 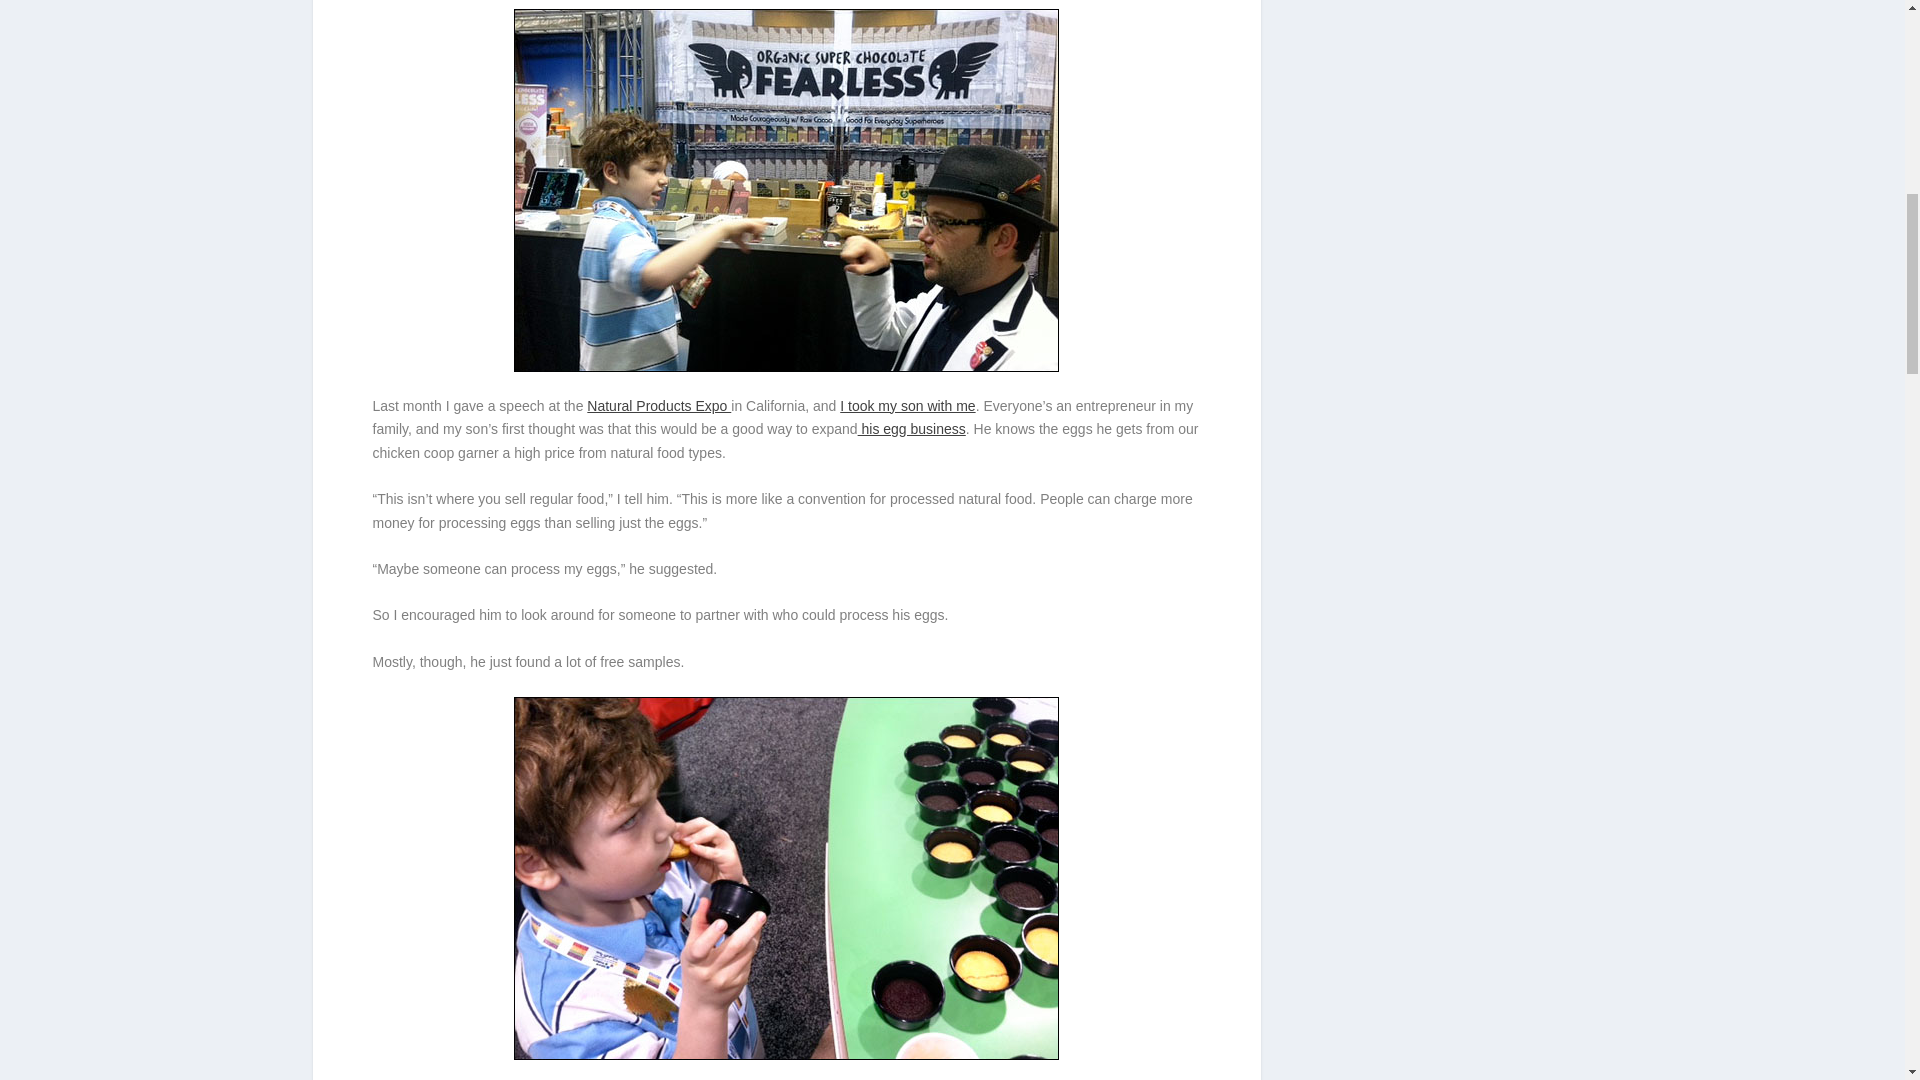 What do you see at coordinates (659, 406) in the screenshot?
I see `Natural Products Expo ` at bounding box center [659, 406].